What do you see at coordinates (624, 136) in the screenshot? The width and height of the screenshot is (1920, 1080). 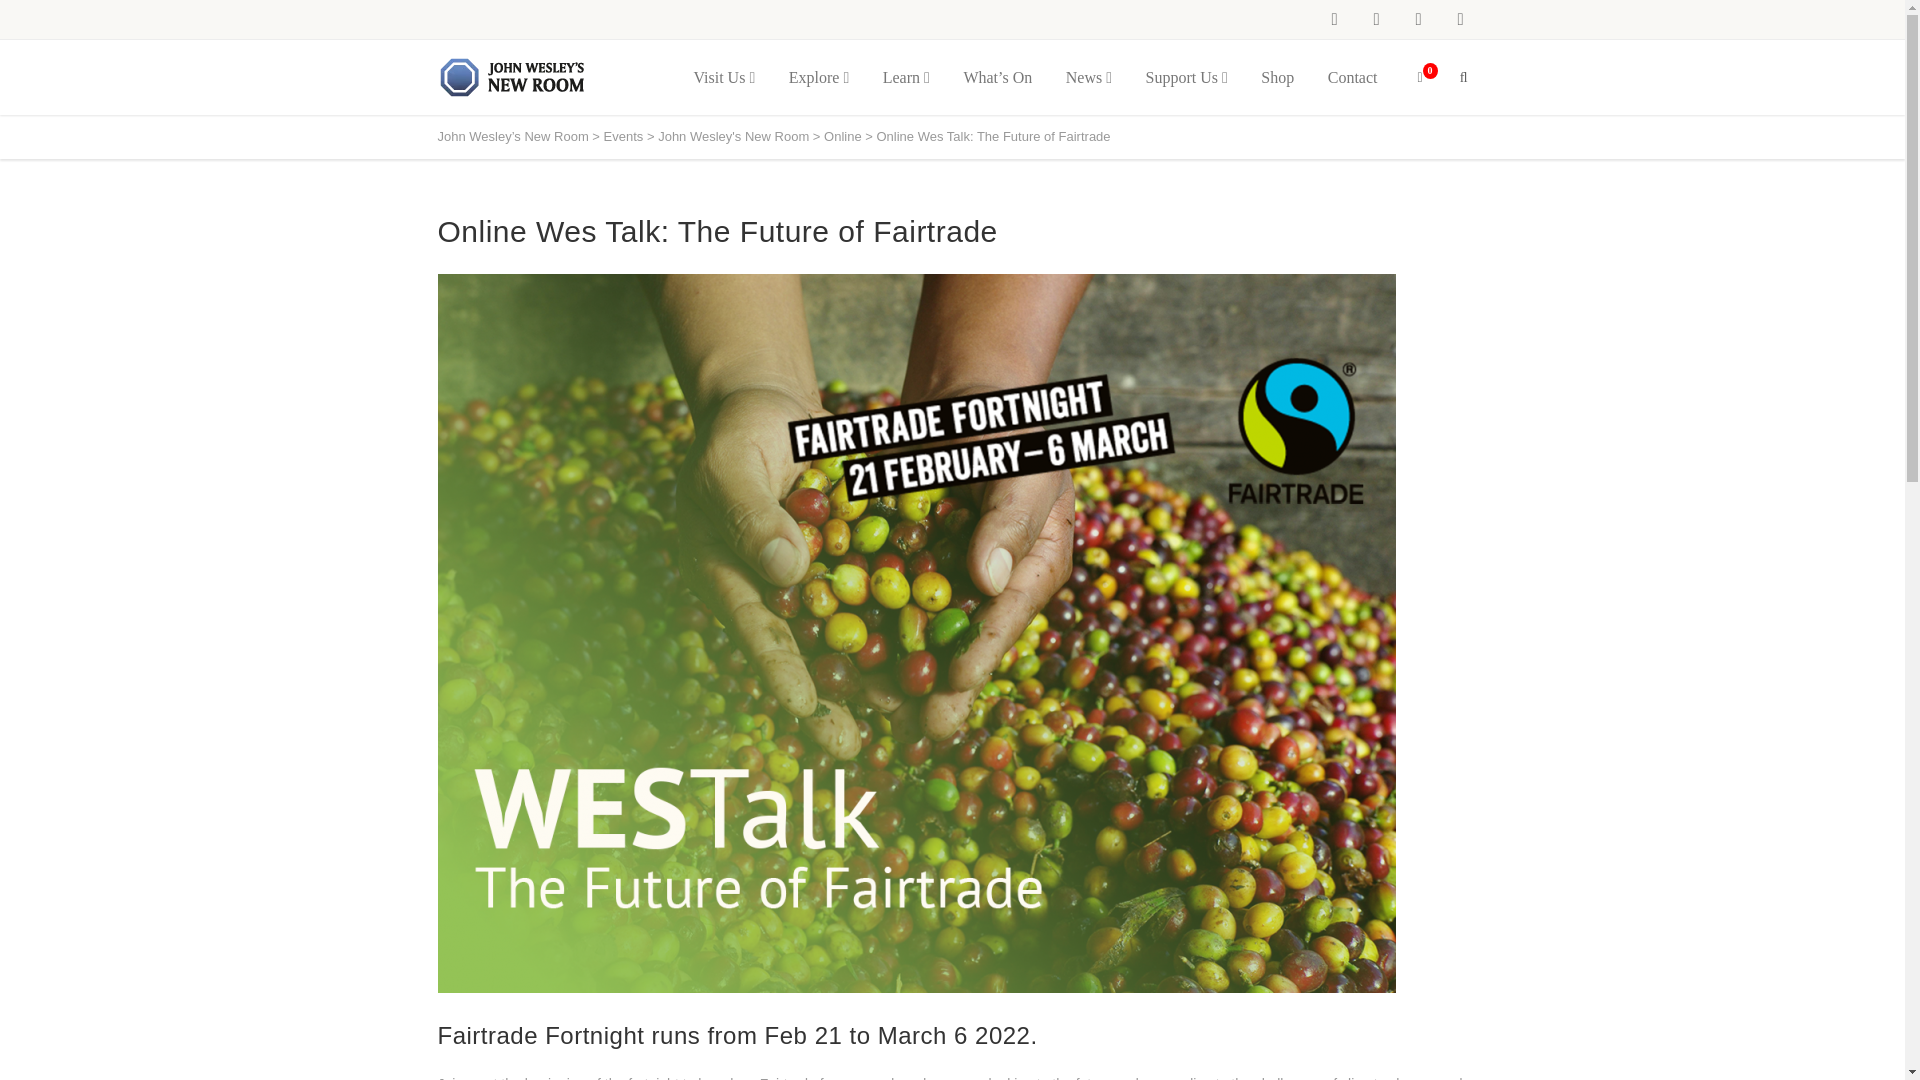 I see `Go to Events.` at bounding box center [624, 136].